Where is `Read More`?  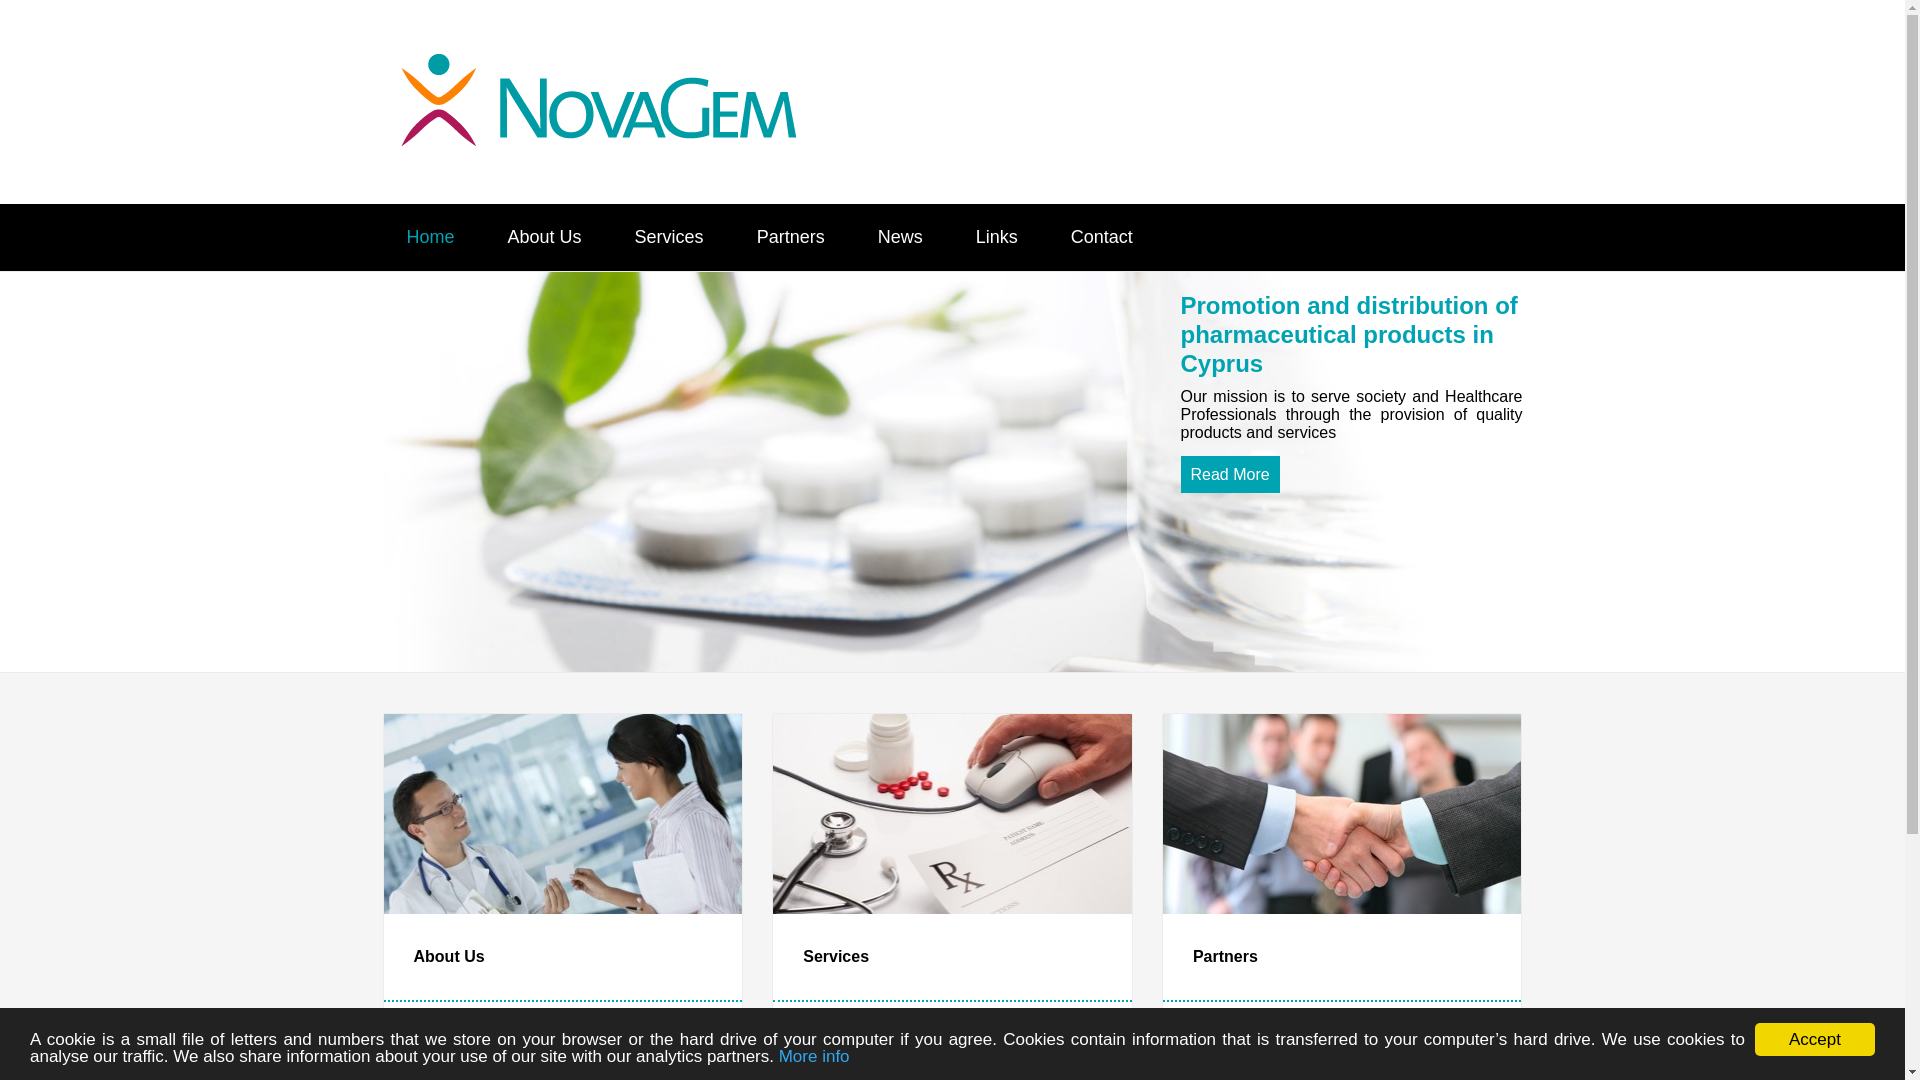 Read More is located at coordinates (1229, 474).